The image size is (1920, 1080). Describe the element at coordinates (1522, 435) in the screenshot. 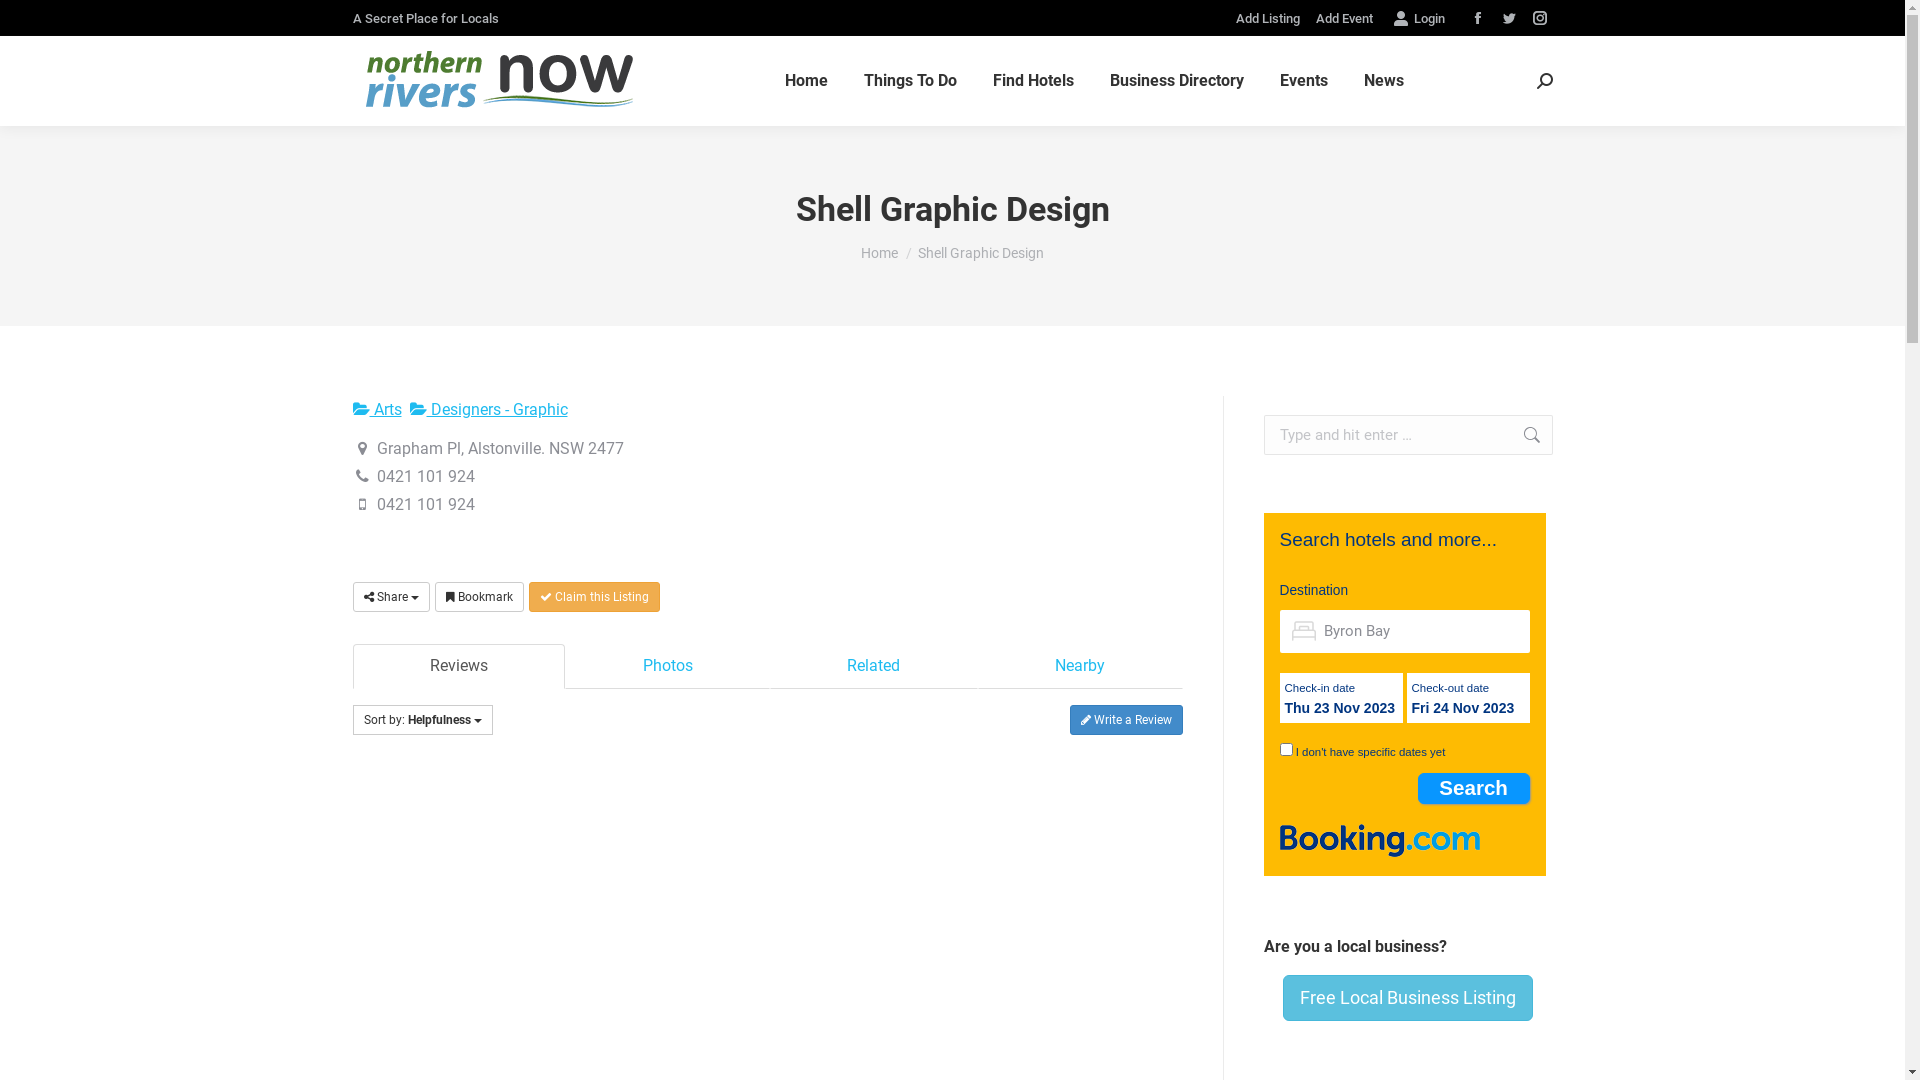

I see `Go!` at that location.